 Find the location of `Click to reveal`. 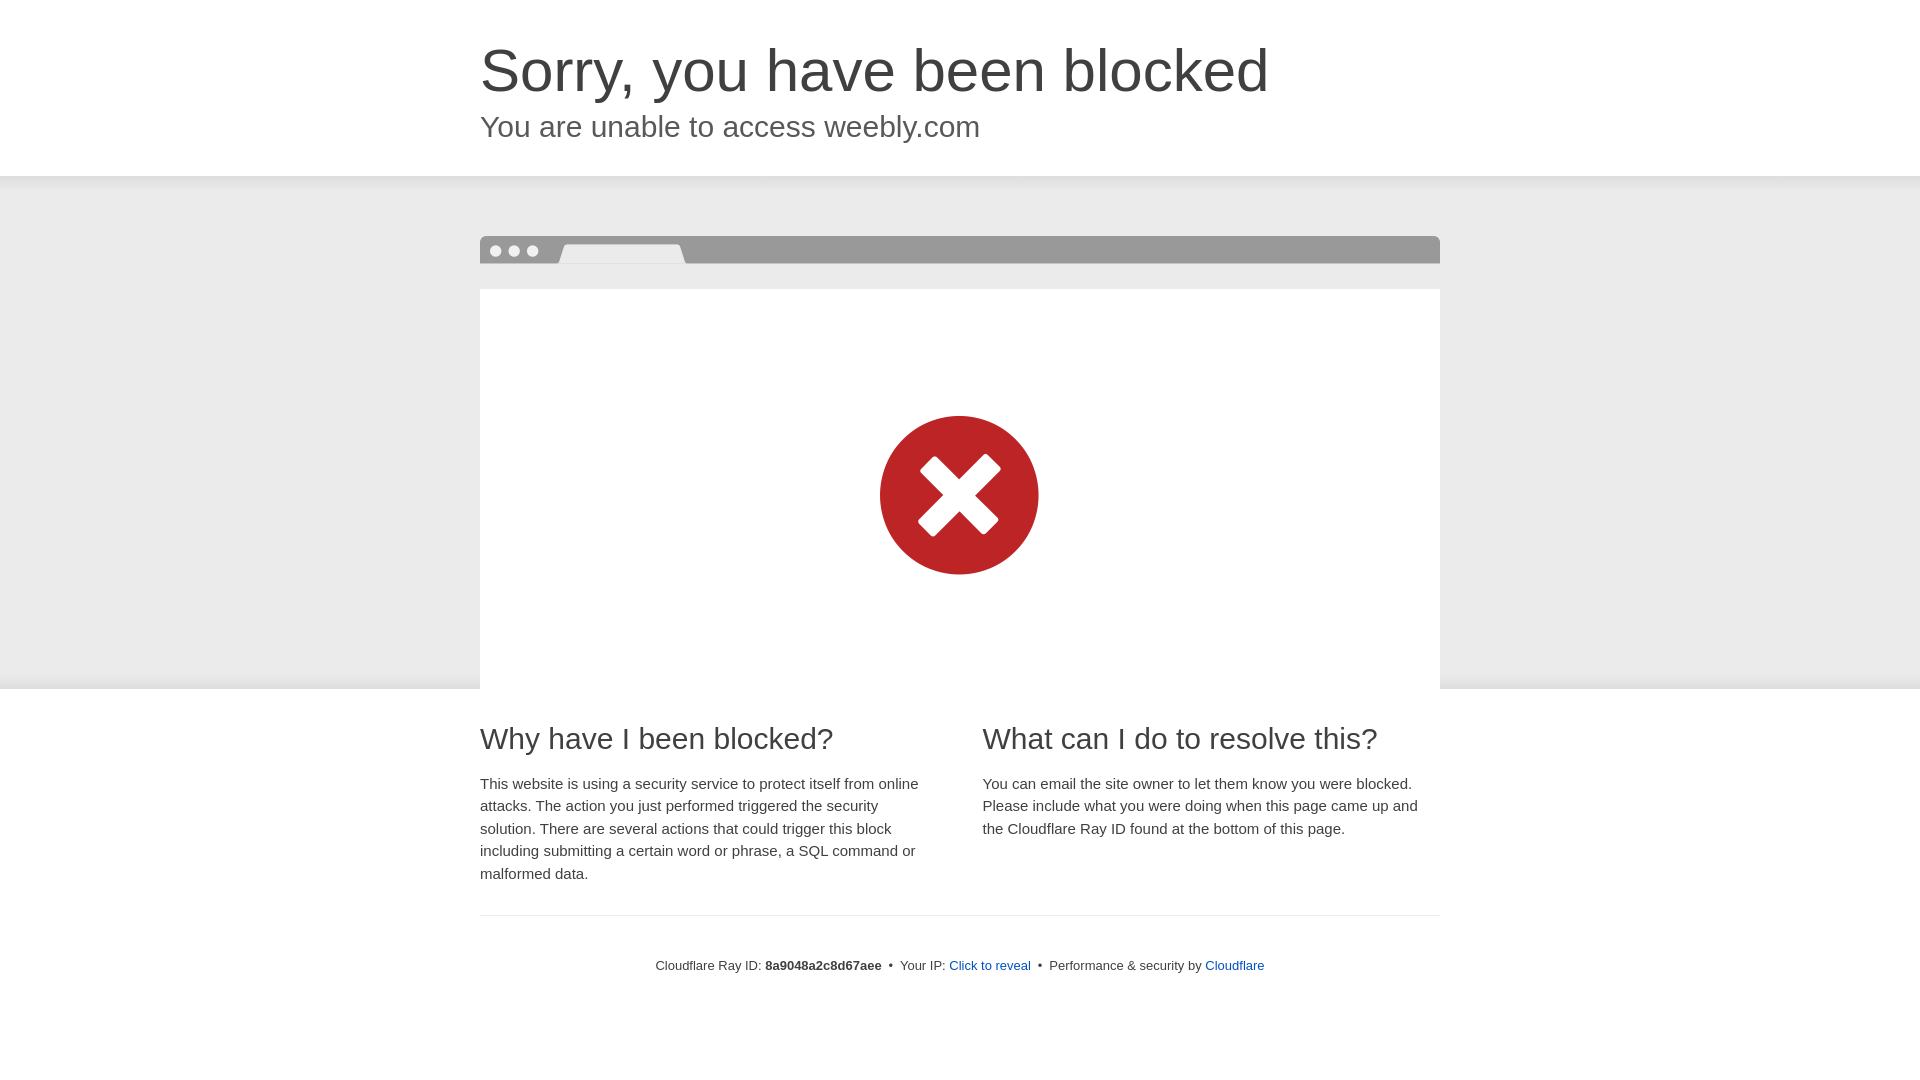

Click to reveal is located at coordinates (990, 966).